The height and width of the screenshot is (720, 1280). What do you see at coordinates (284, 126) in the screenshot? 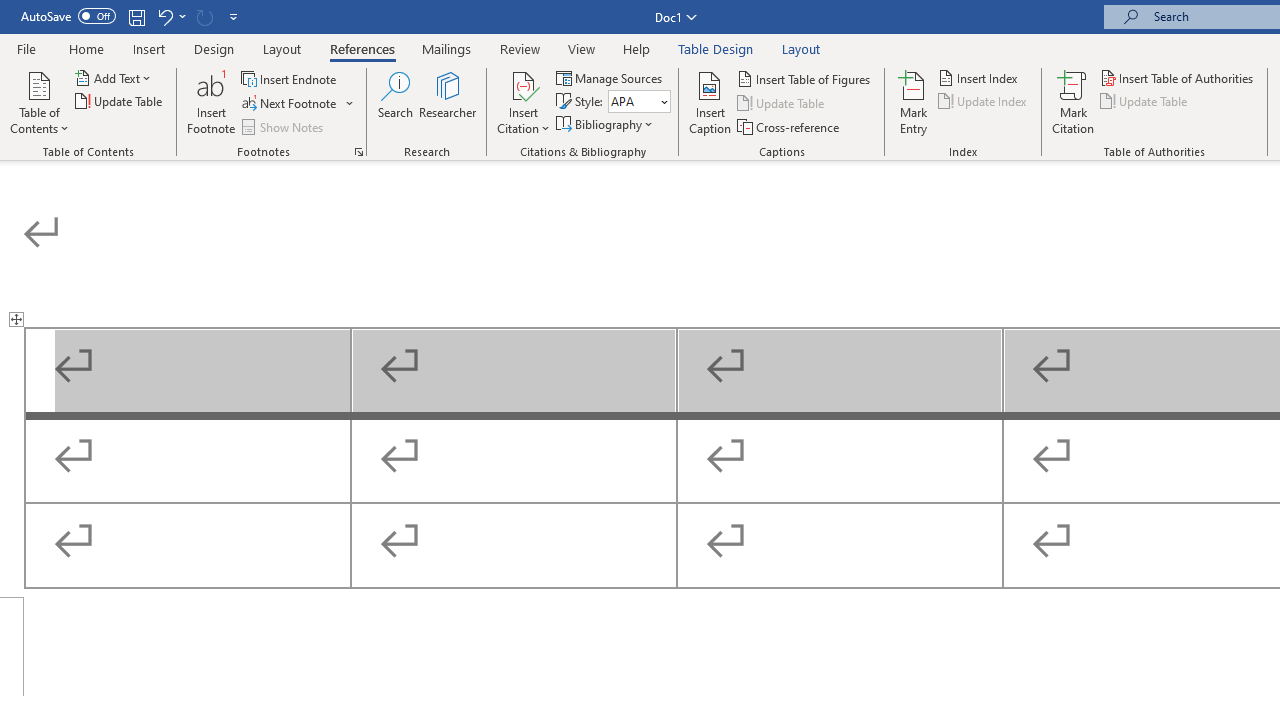
I see `Show Notes` at bounding box center [284, 126].